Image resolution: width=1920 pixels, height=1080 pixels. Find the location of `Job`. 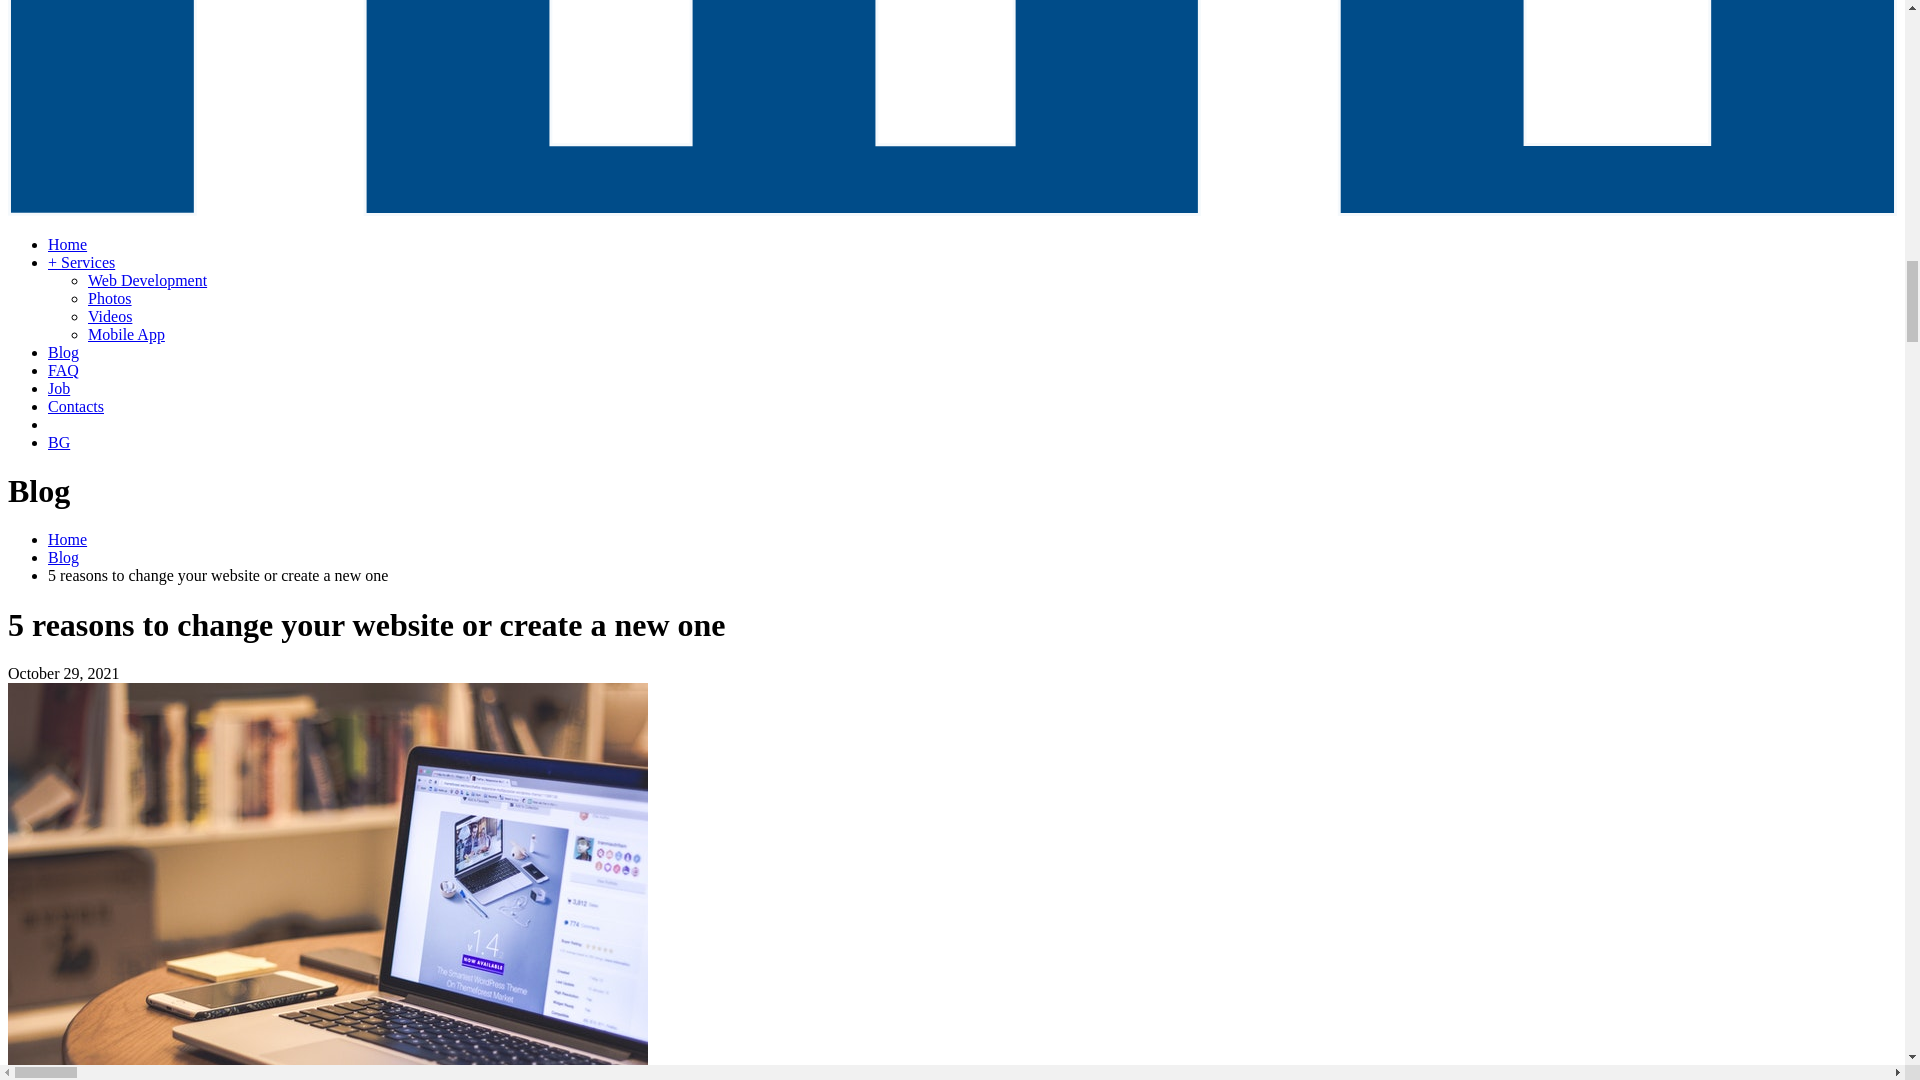

Job is located at coordinates (58, 388).